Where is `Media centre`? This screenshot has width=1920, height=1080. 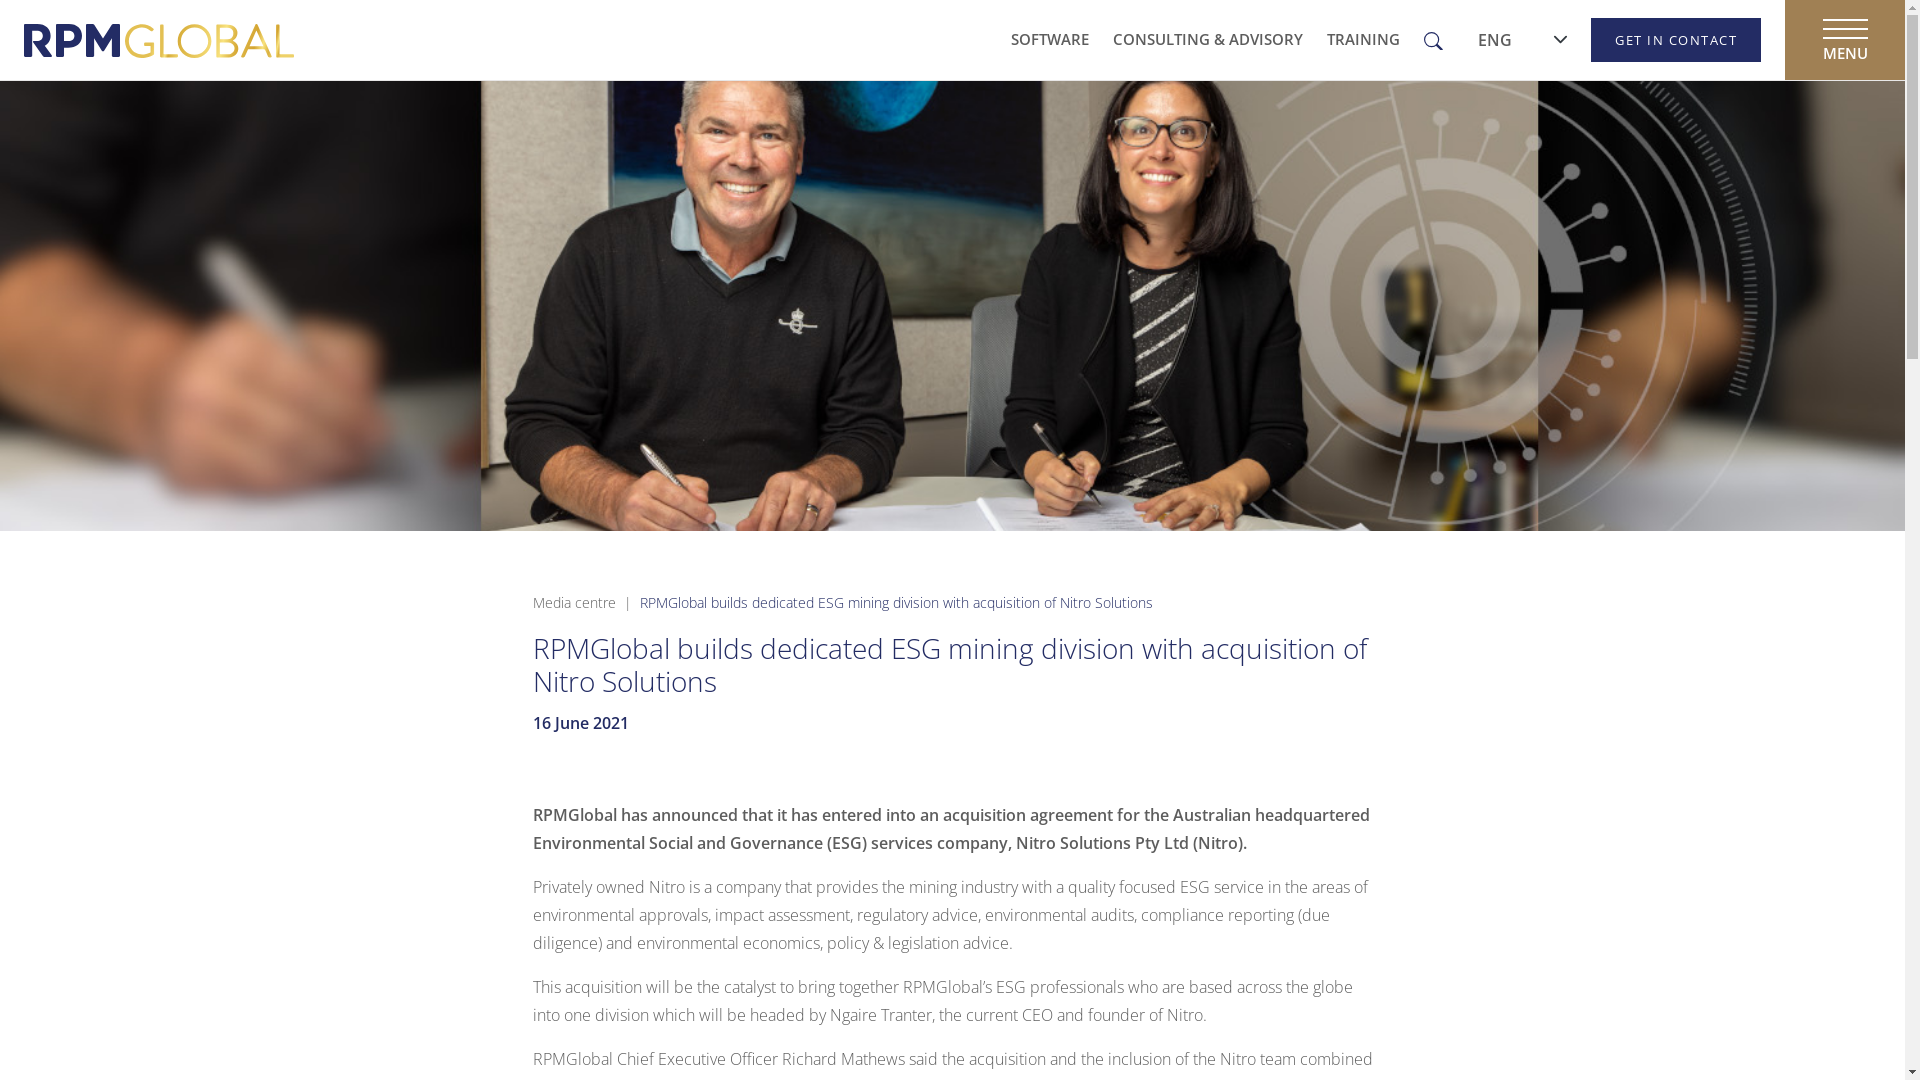
Media centre is located at coordinates (574, 602).